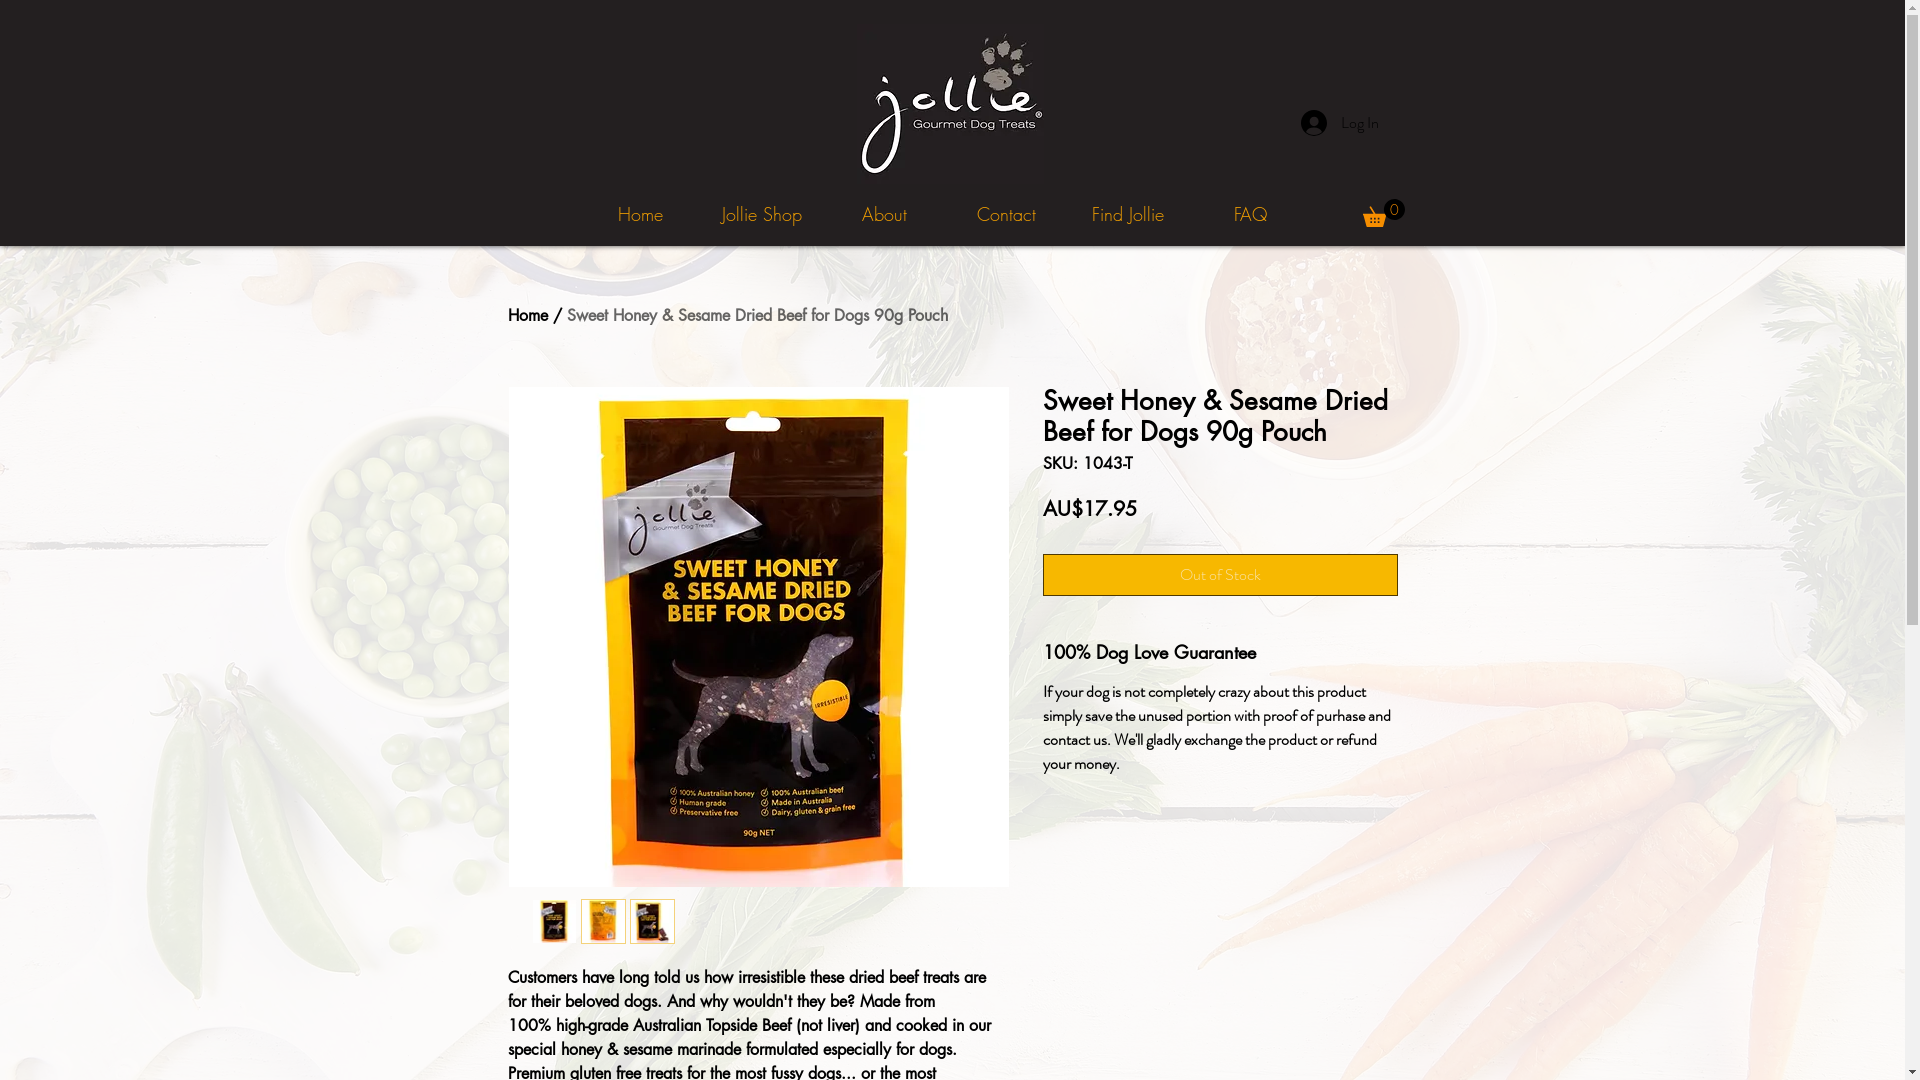 This screenshot has height=1080, width=1920. I want to click on Find Jollie, so click(1128, 214).